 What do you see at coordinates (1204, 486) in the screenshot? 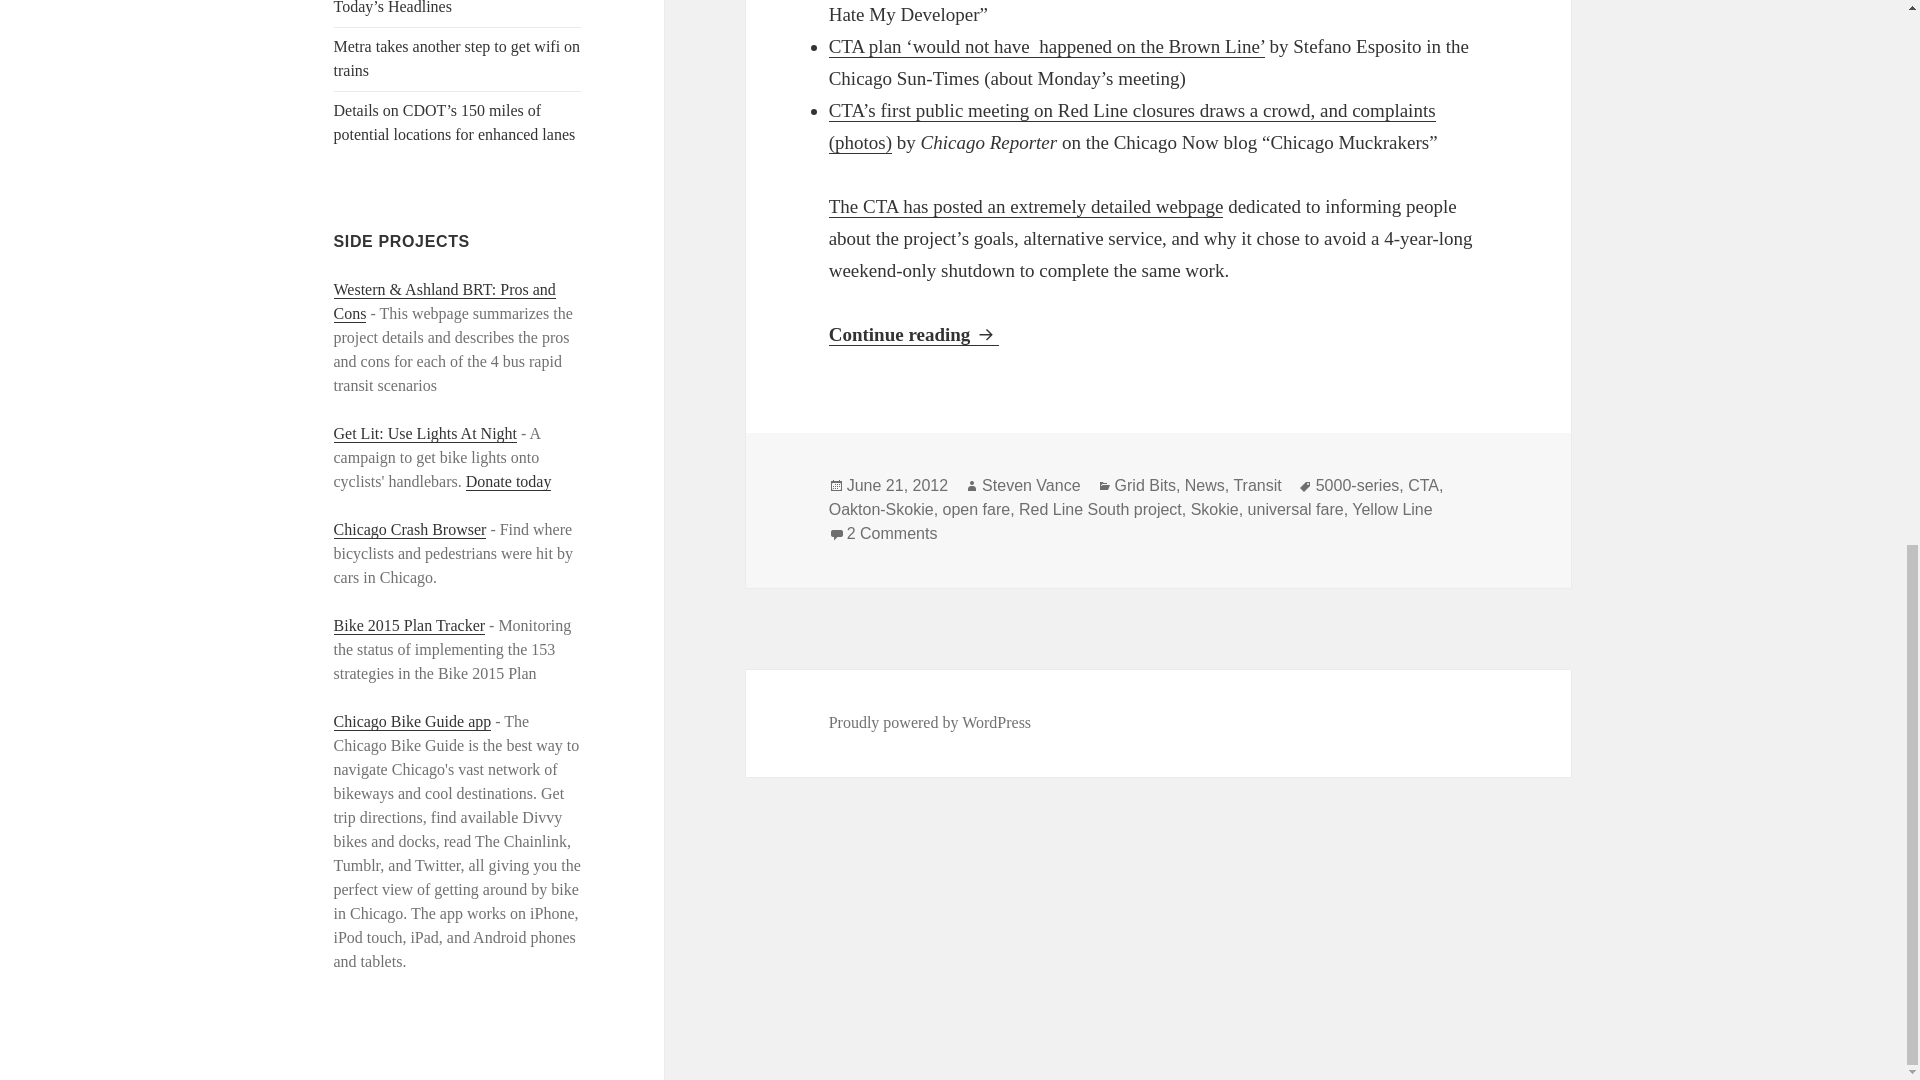
I see `News` at bounding box center [1204, 486].